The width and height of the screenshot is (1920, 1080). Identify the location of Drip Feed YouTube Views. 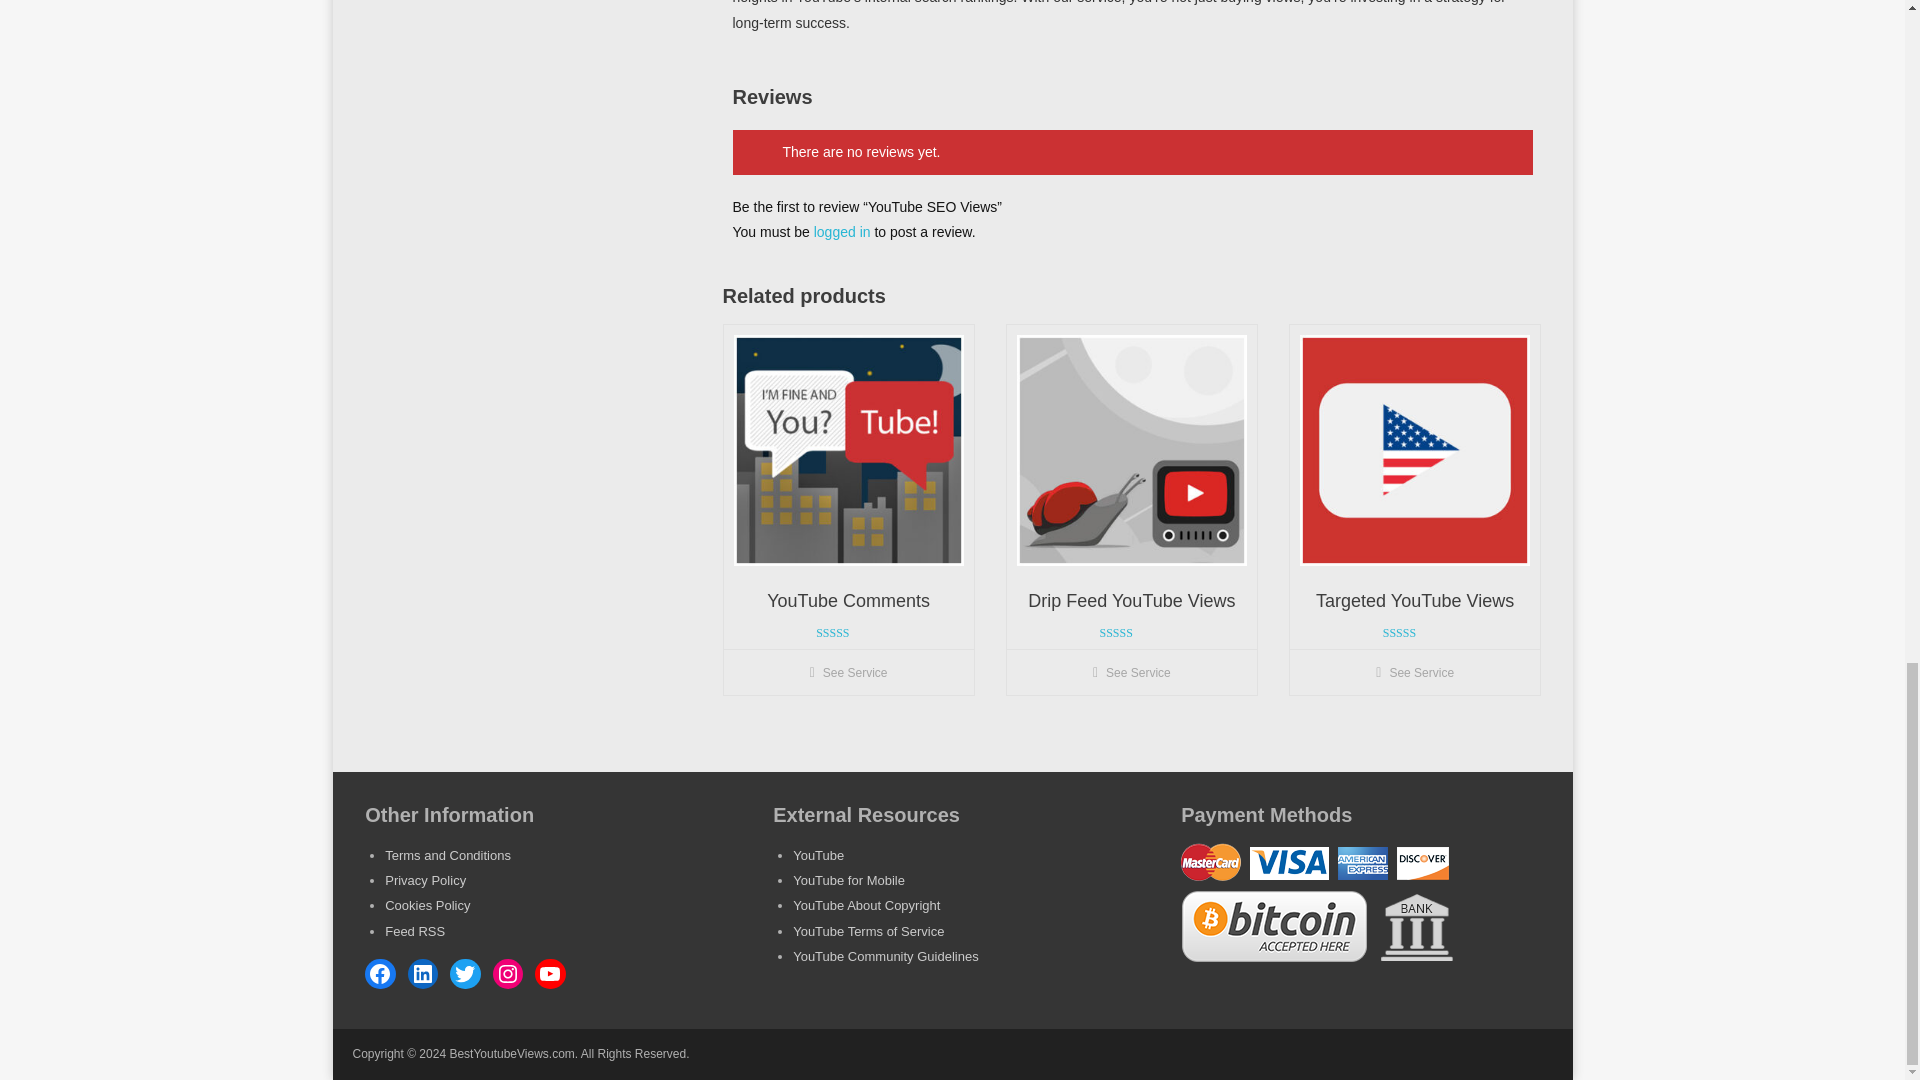
(1132, 602).